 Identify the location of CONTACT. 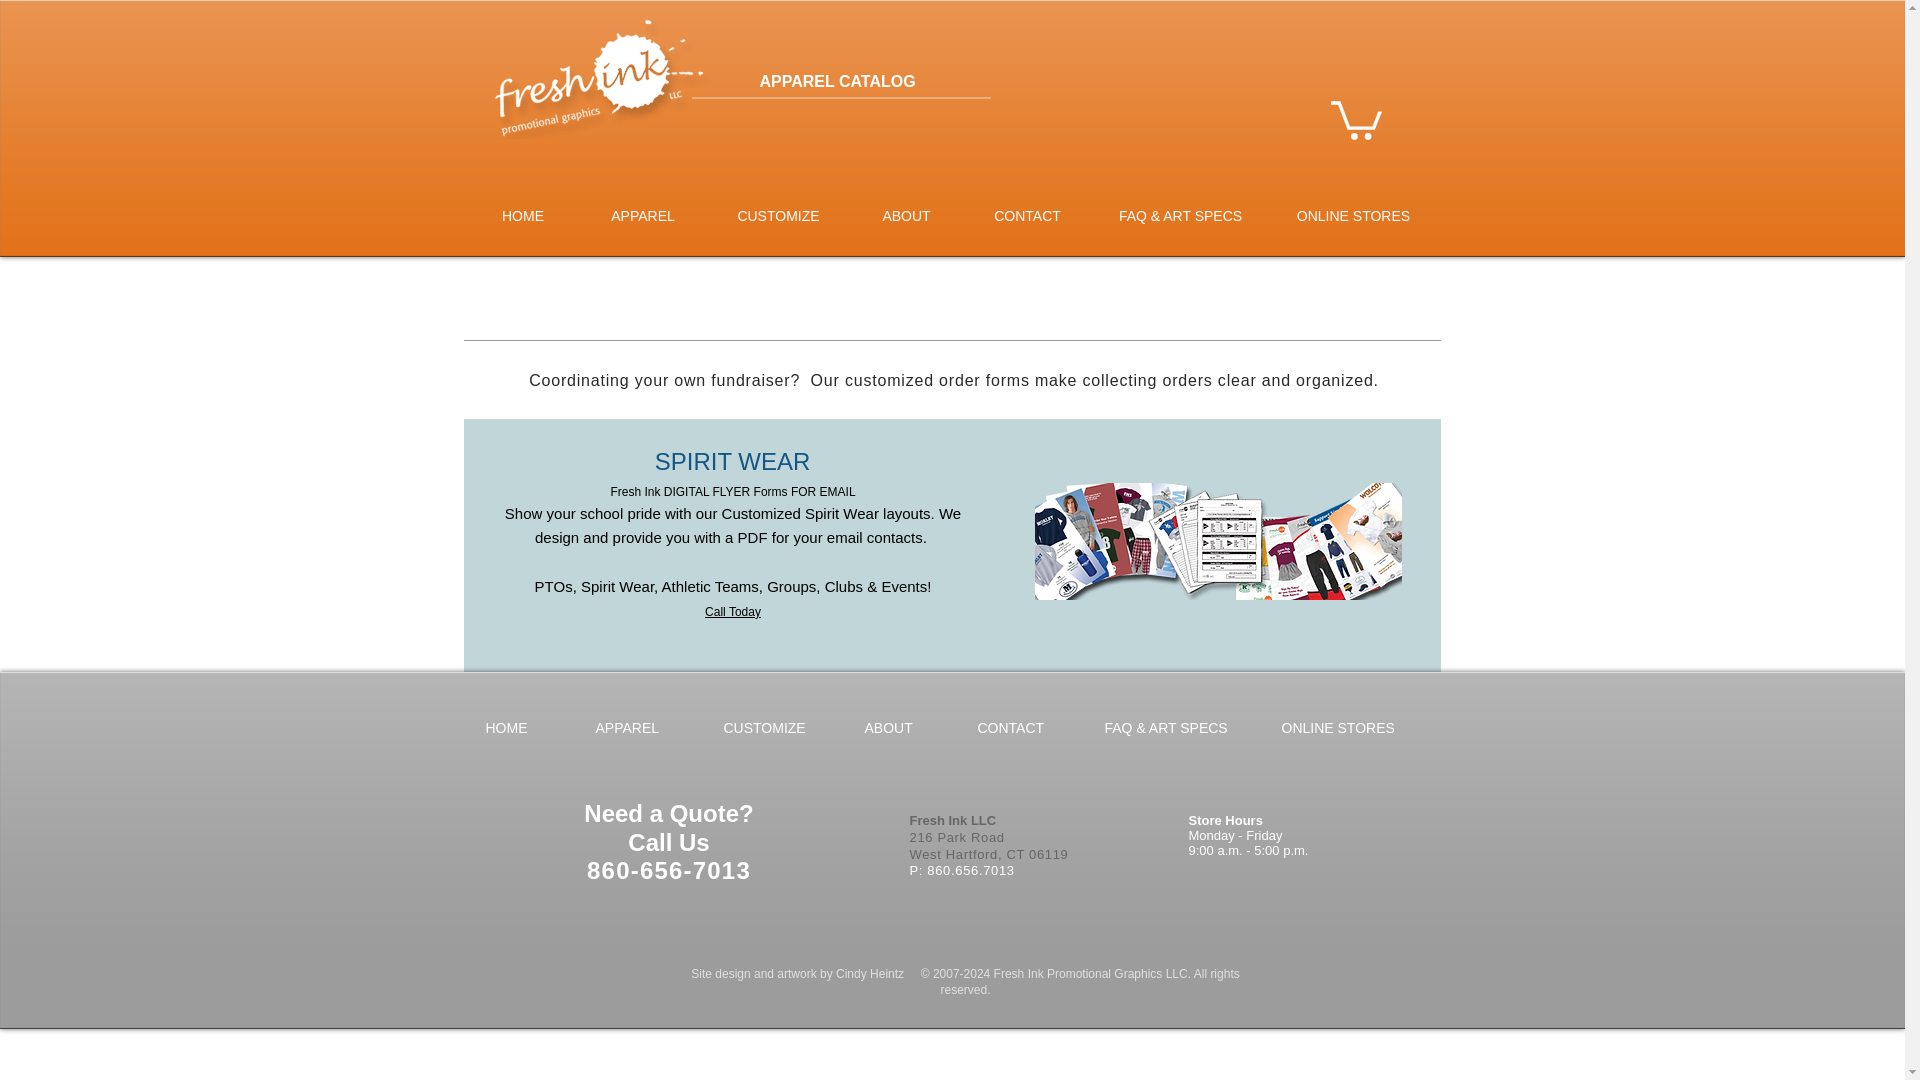
(1028, 216).